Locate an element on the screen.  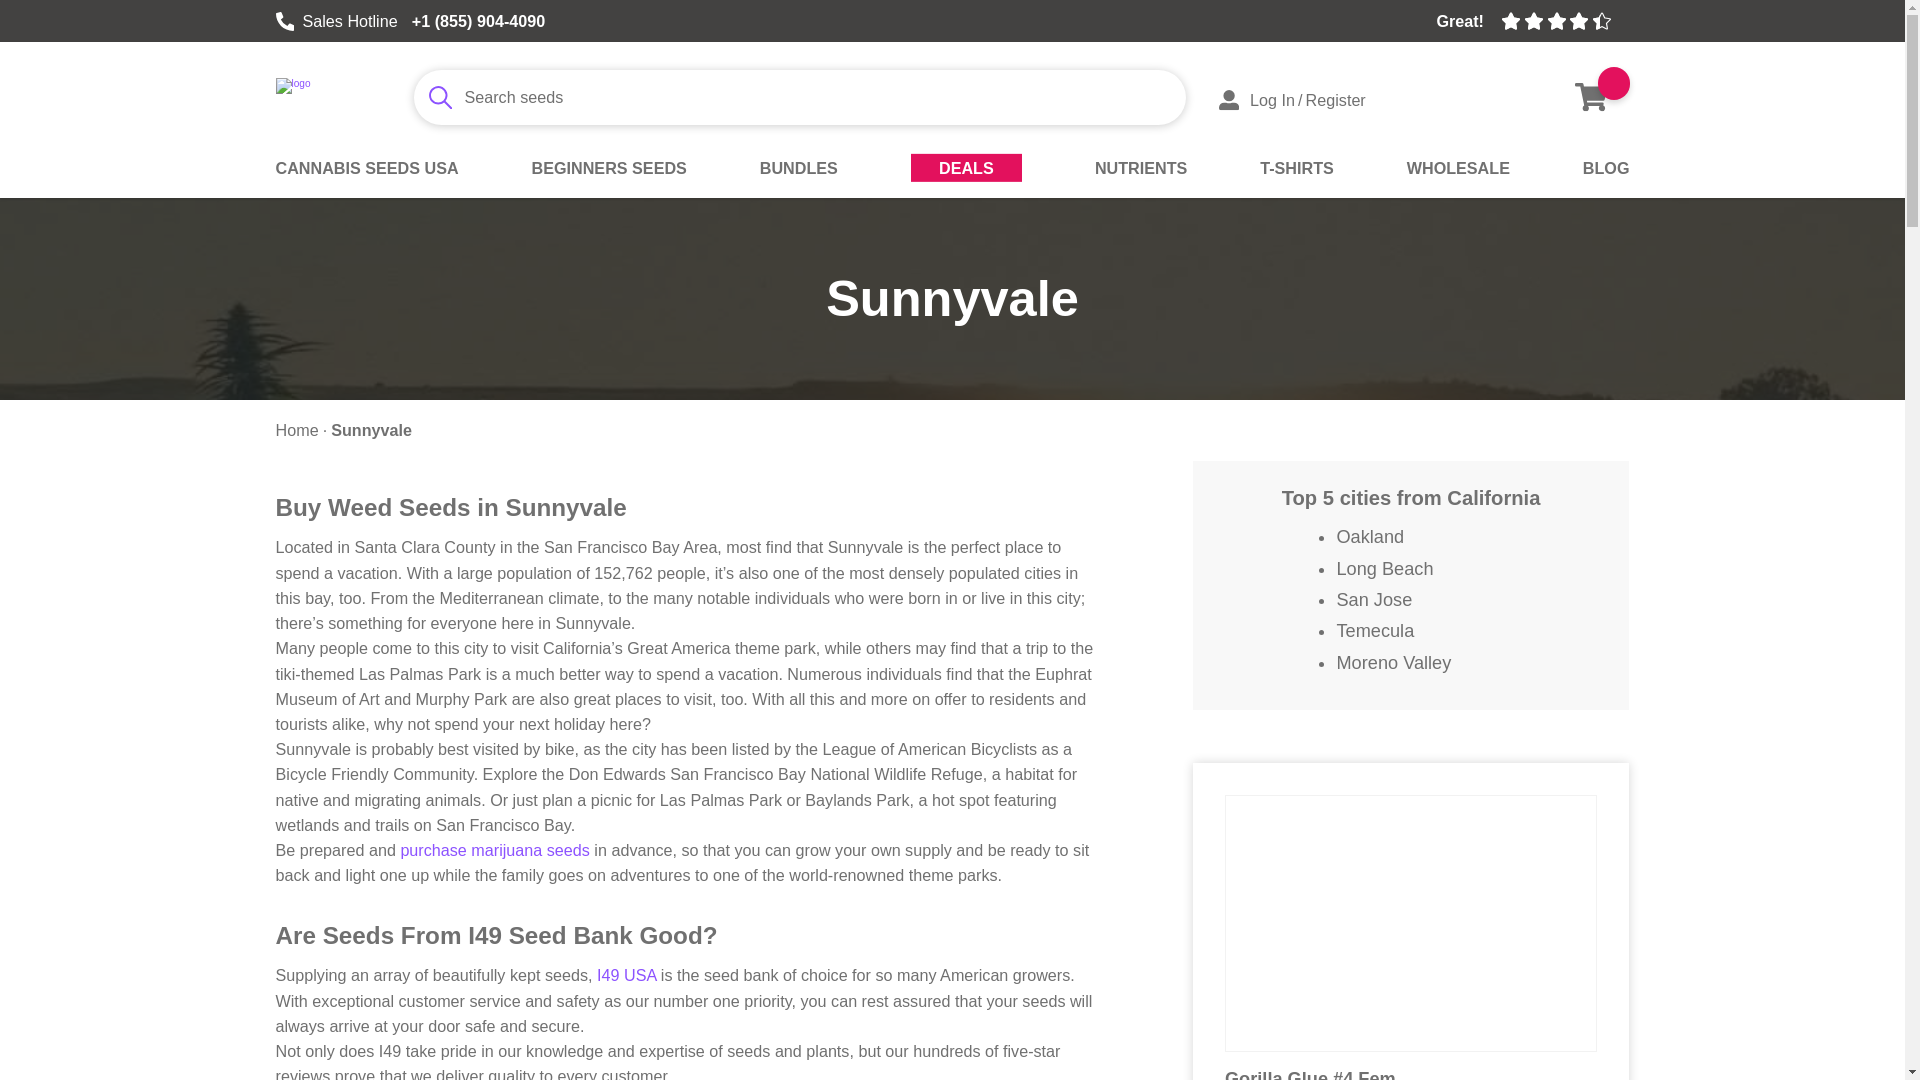
I49 Seed Bank is located at coordinates (320, 100).